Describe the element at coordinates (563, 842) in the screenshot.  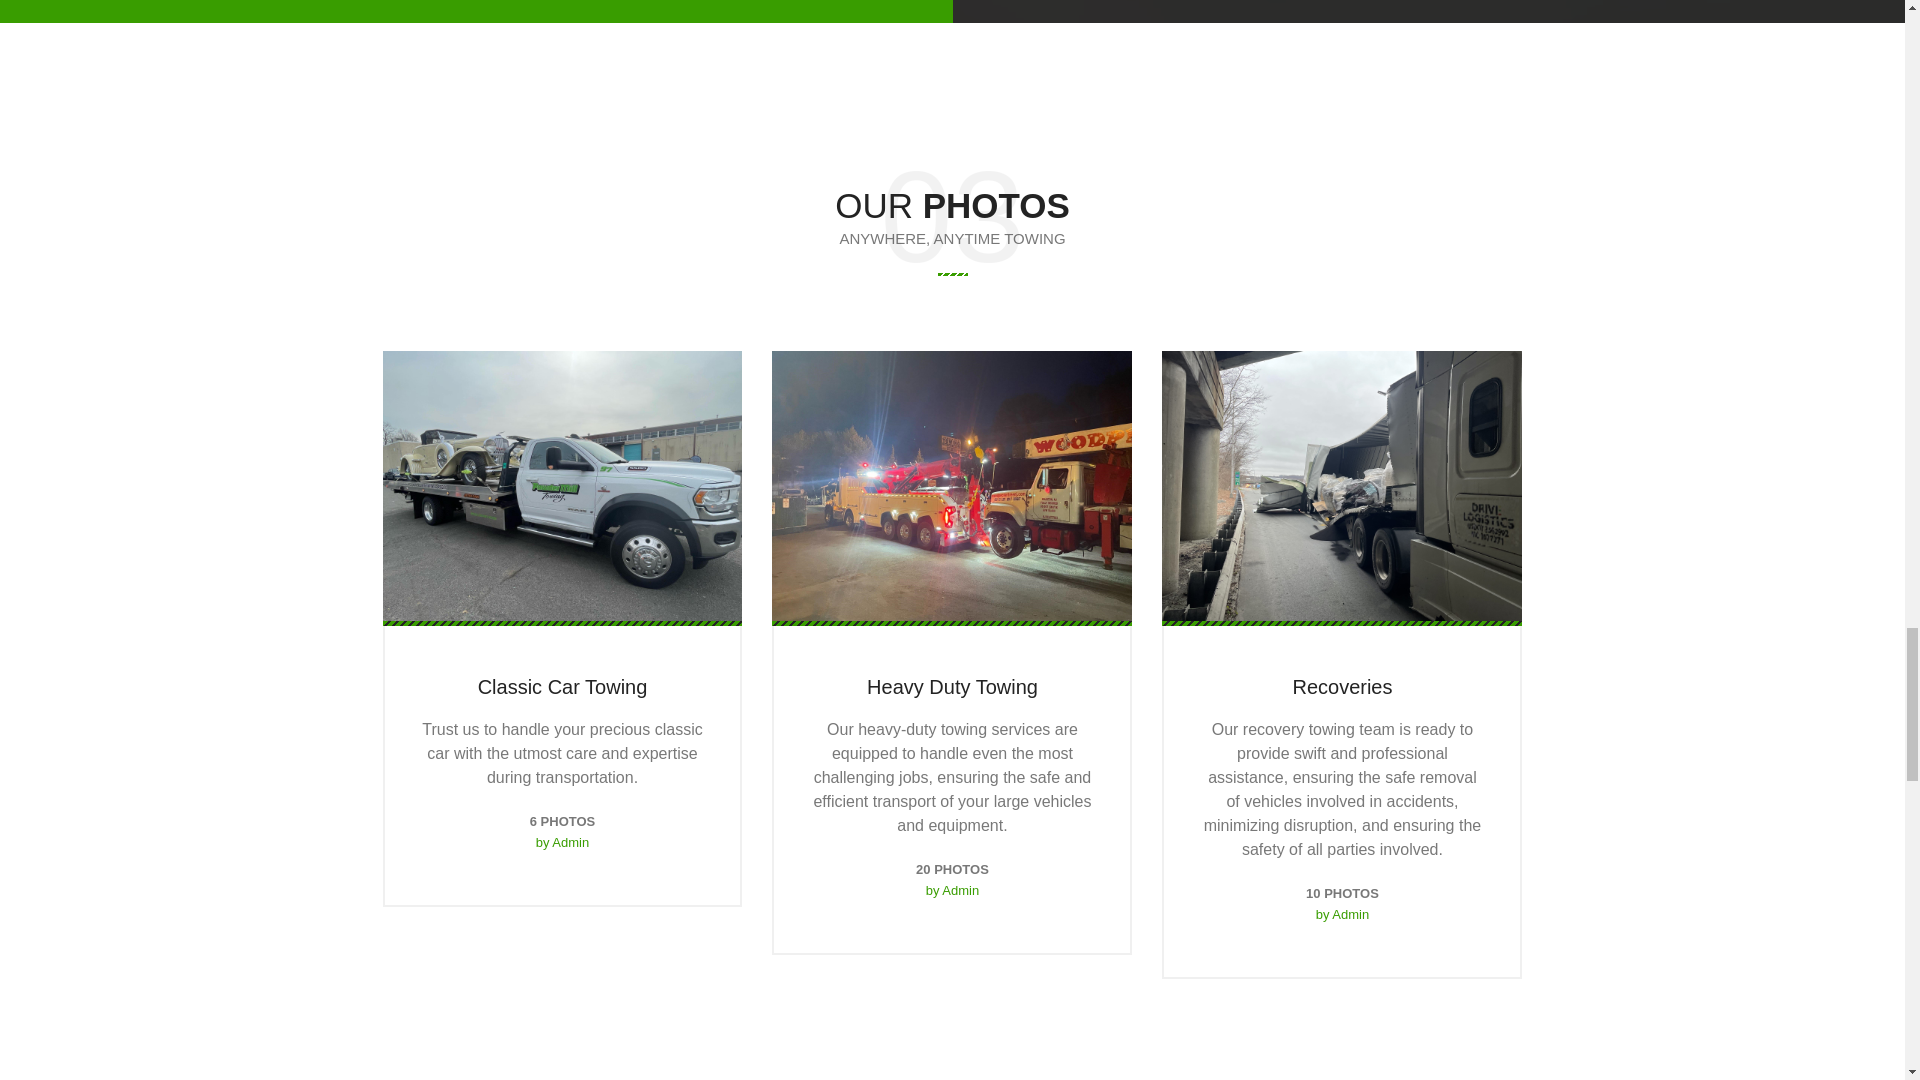
I see `by Admin` at that location.